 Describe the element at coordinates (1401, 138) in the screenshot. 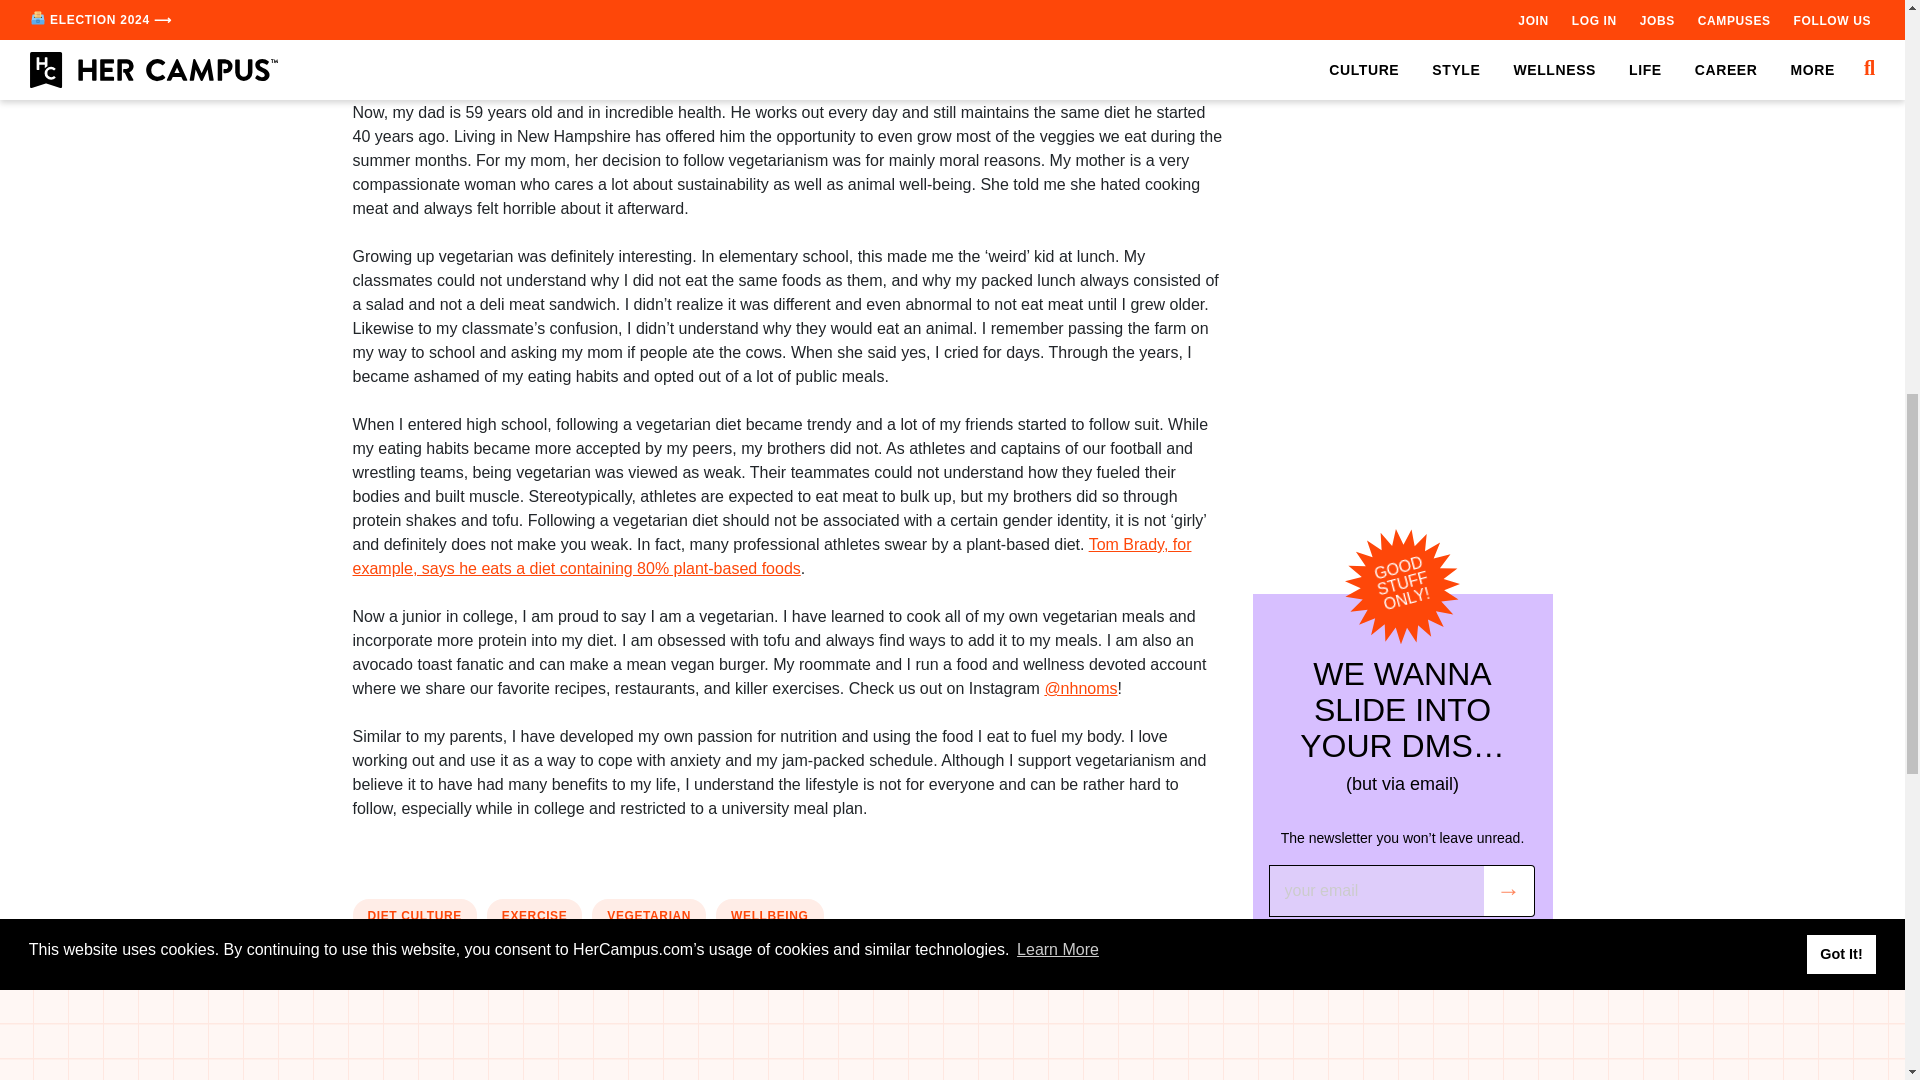

I see `3rd party ad content` at that location.